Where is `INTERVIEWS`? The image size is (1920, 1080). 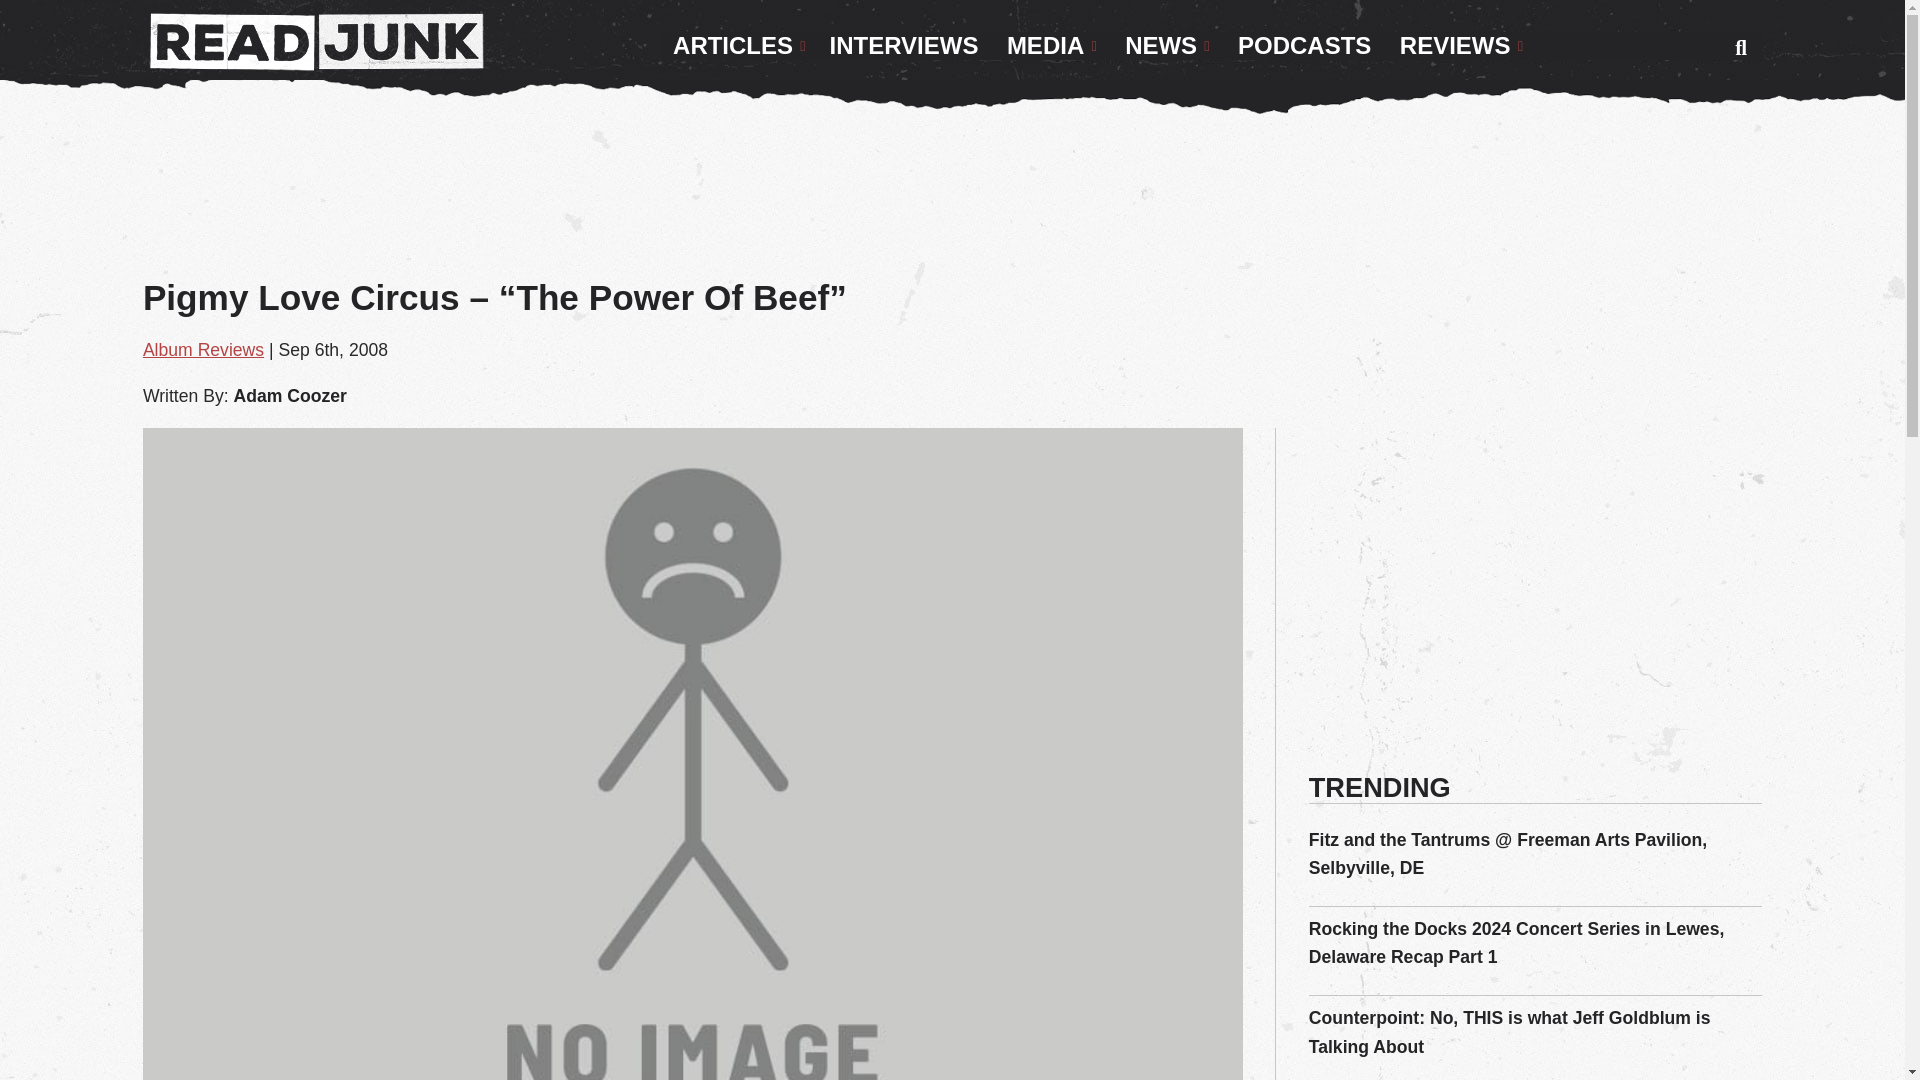 INTERVIEWS is located at coordinates (904, 46).